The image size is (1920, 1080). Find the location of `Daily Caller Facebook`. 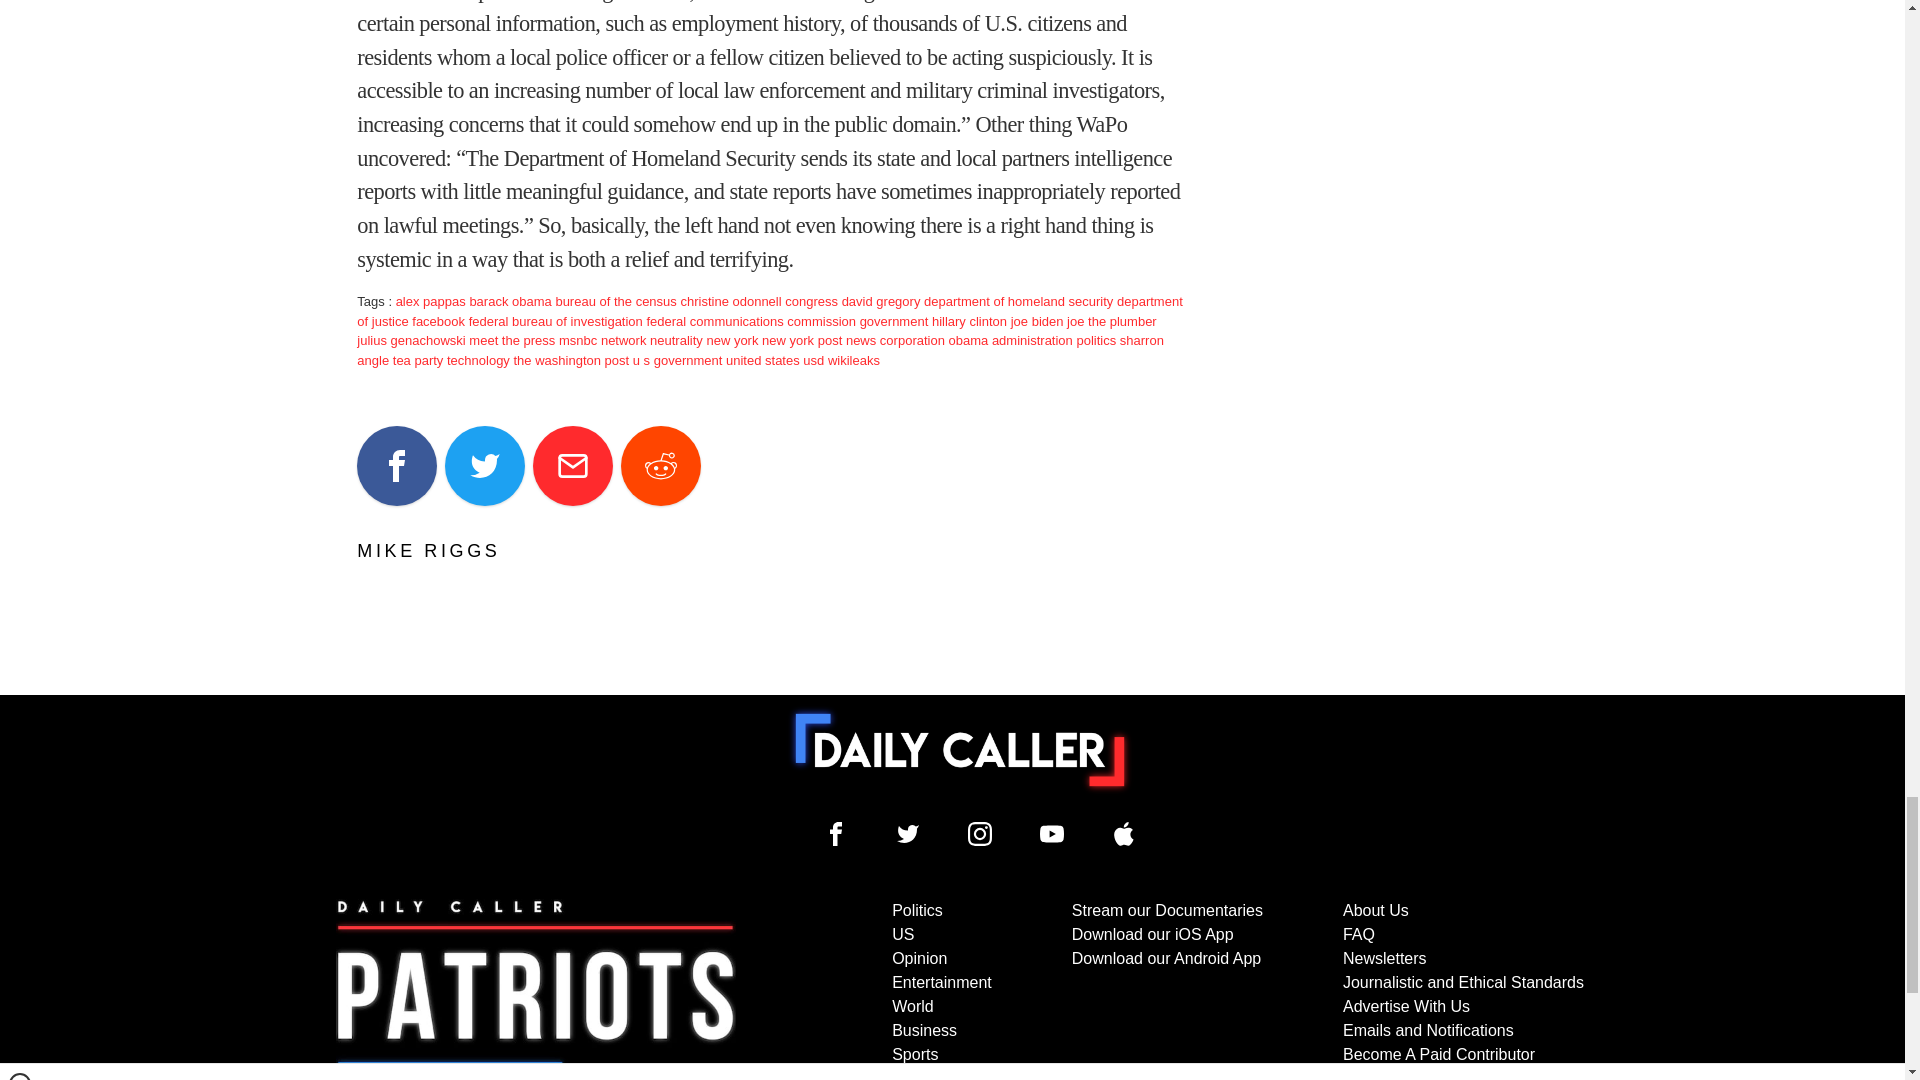

Daily Caller Facebook is located at coordinates (836, 833).